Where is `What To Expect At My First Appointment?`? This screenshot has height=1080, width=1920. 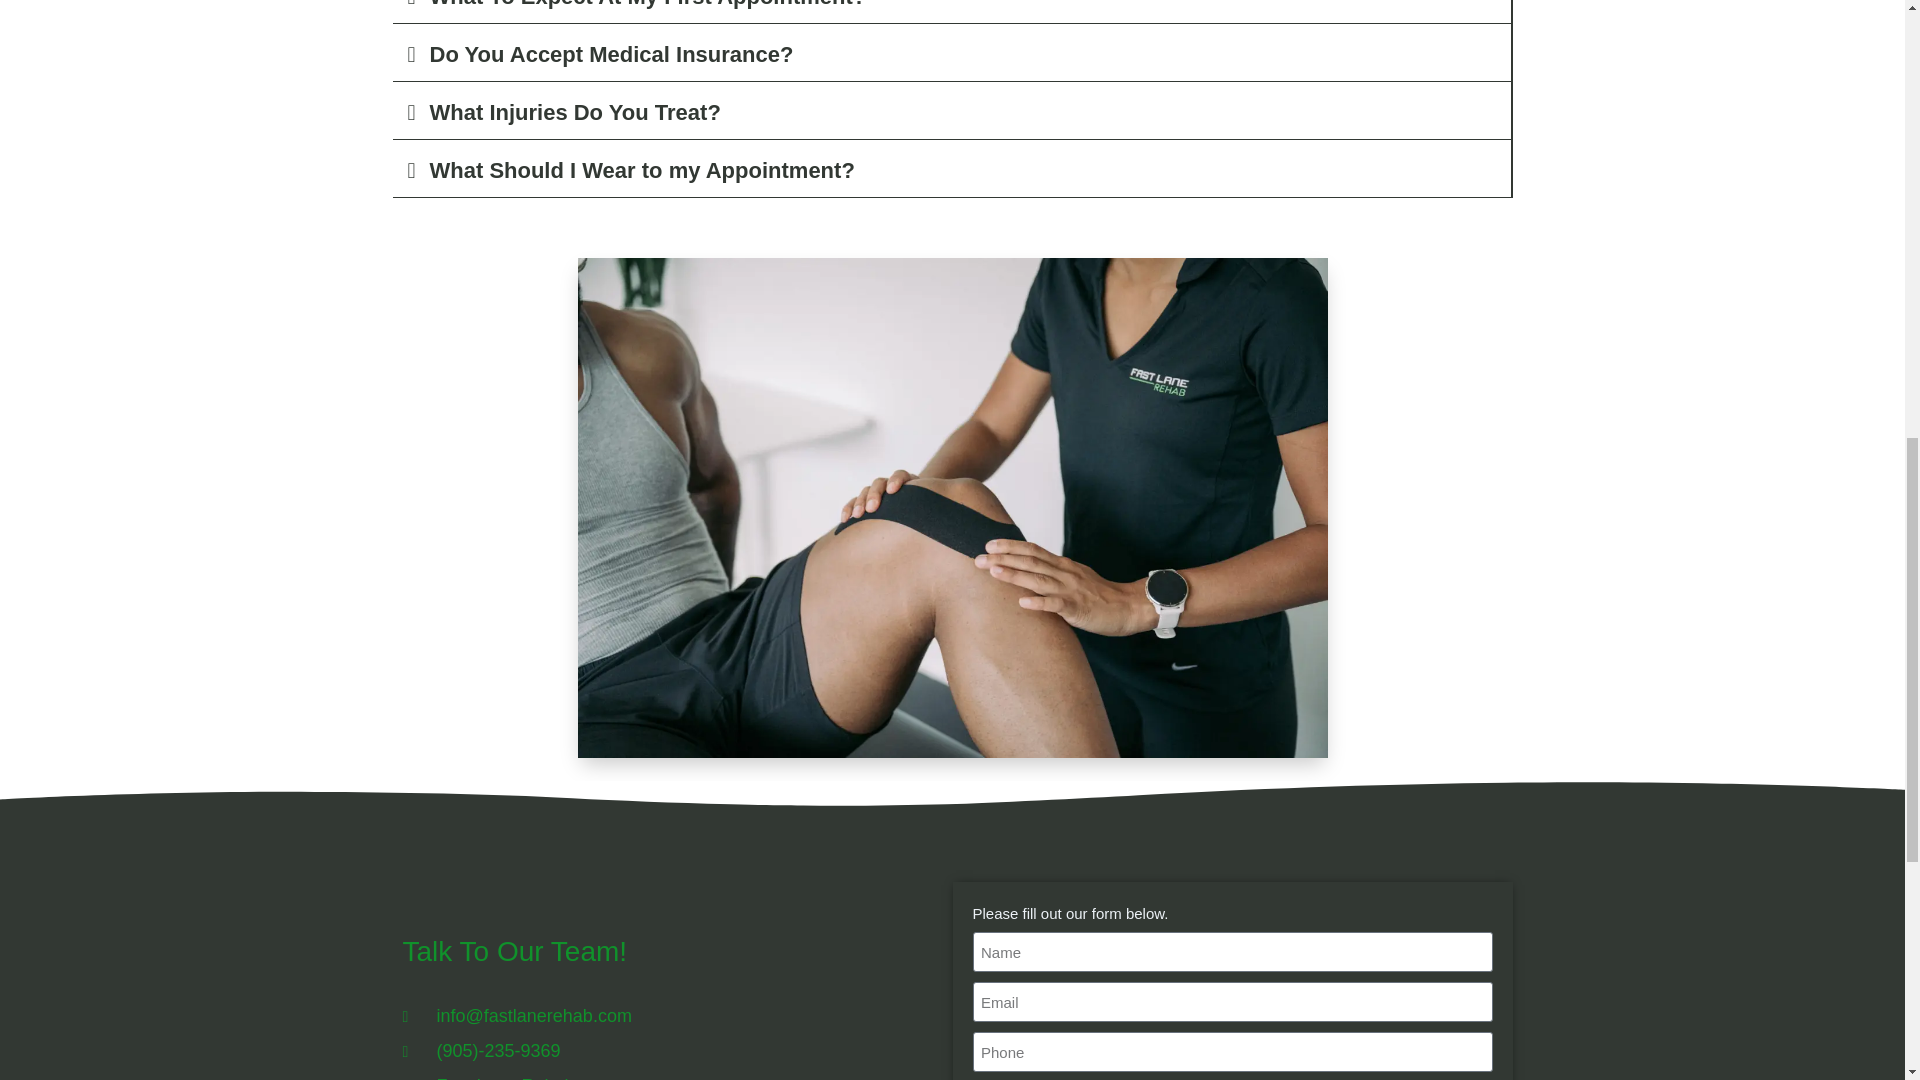 What To Expect At My First Appointment? is located at coordinates (648, 4).